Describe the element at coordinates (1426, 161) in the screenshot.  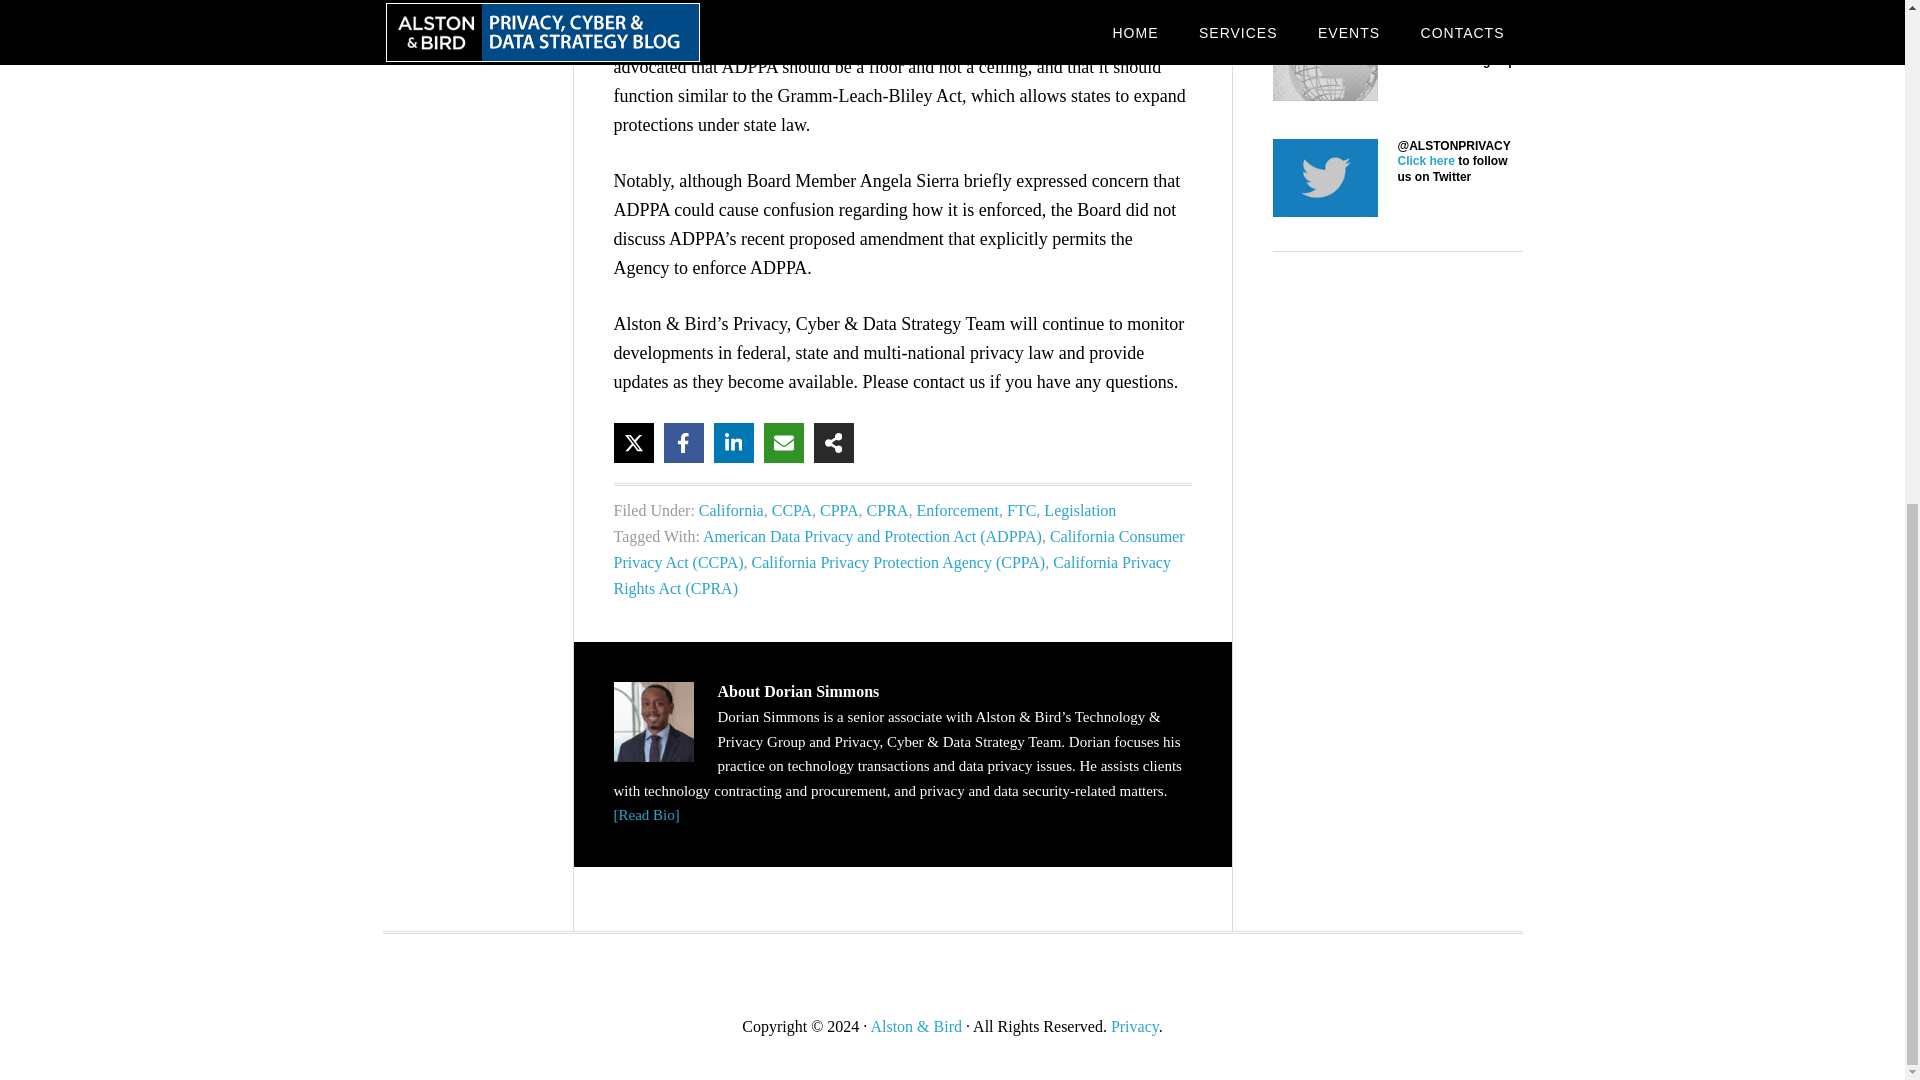
I see `Click here` at that location.